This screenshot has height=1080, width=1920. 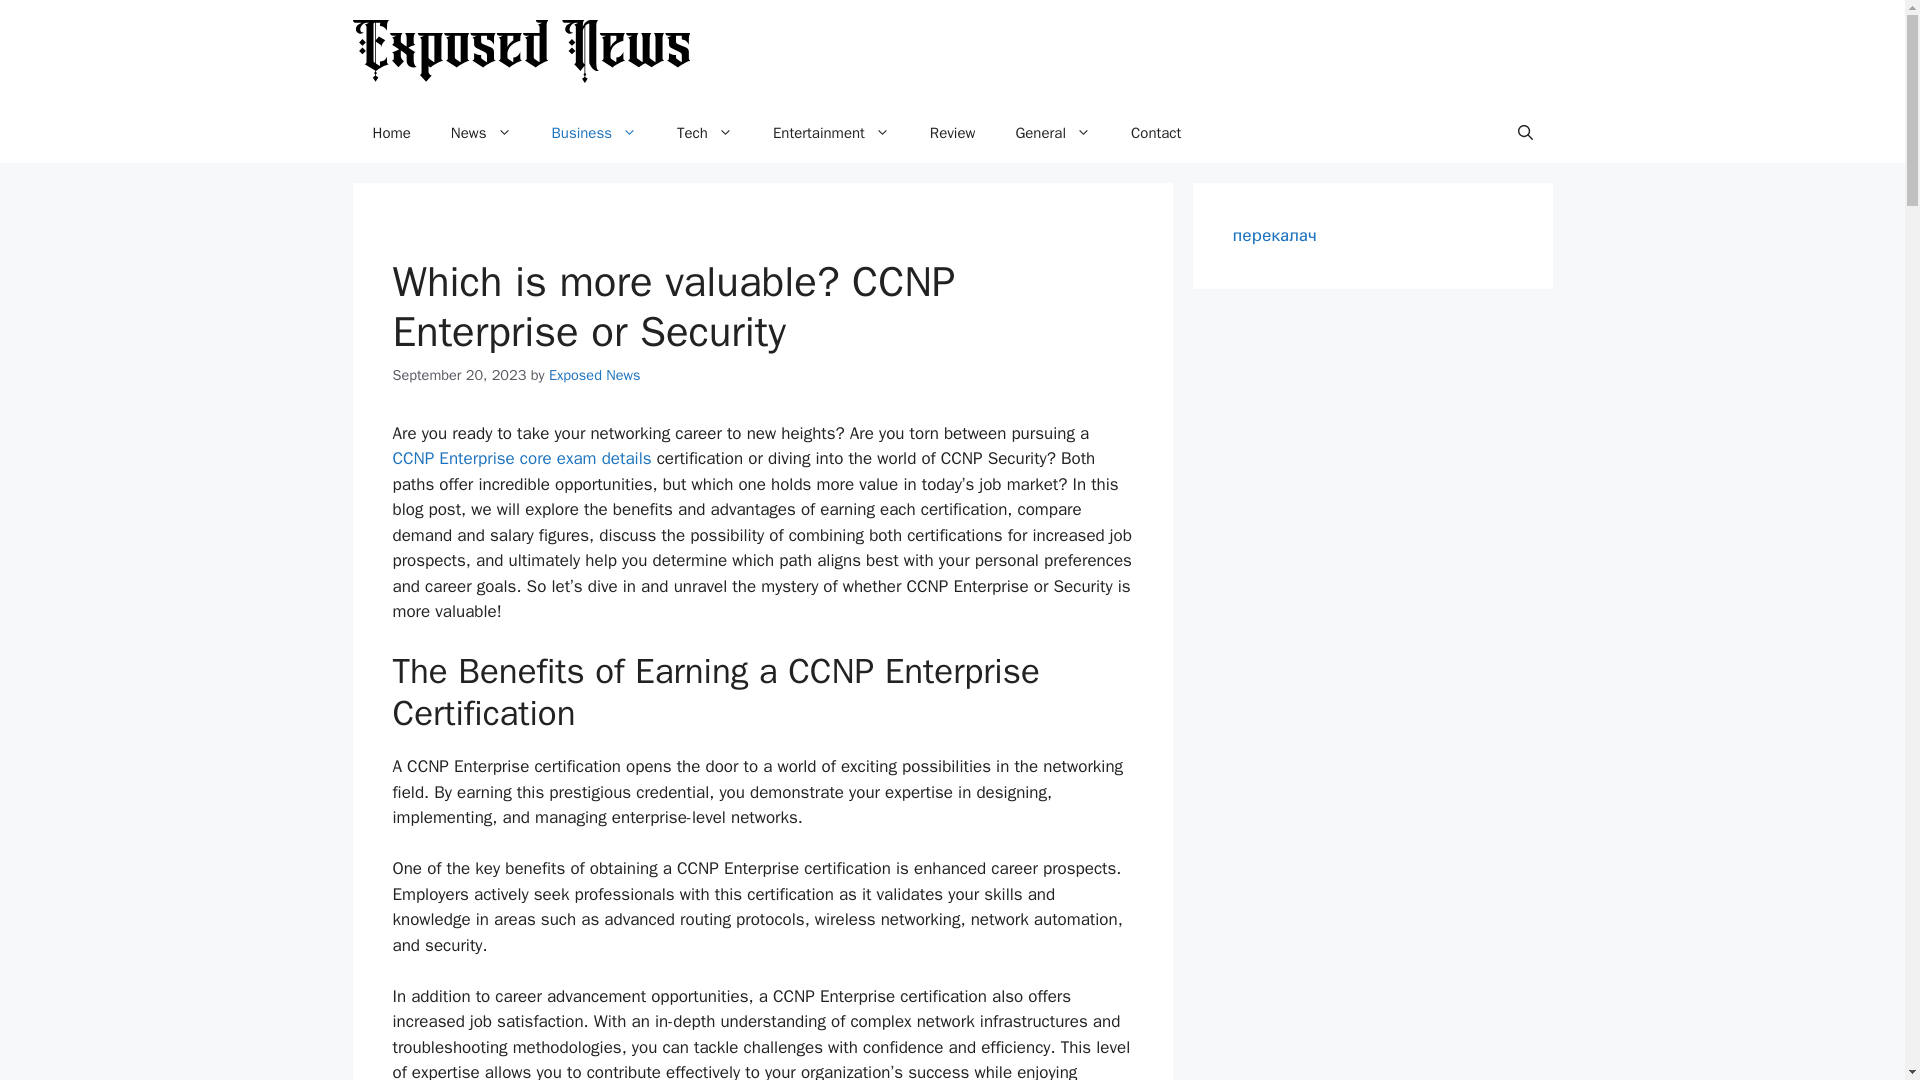 I want to click on Home, so click(x=390, y=132).